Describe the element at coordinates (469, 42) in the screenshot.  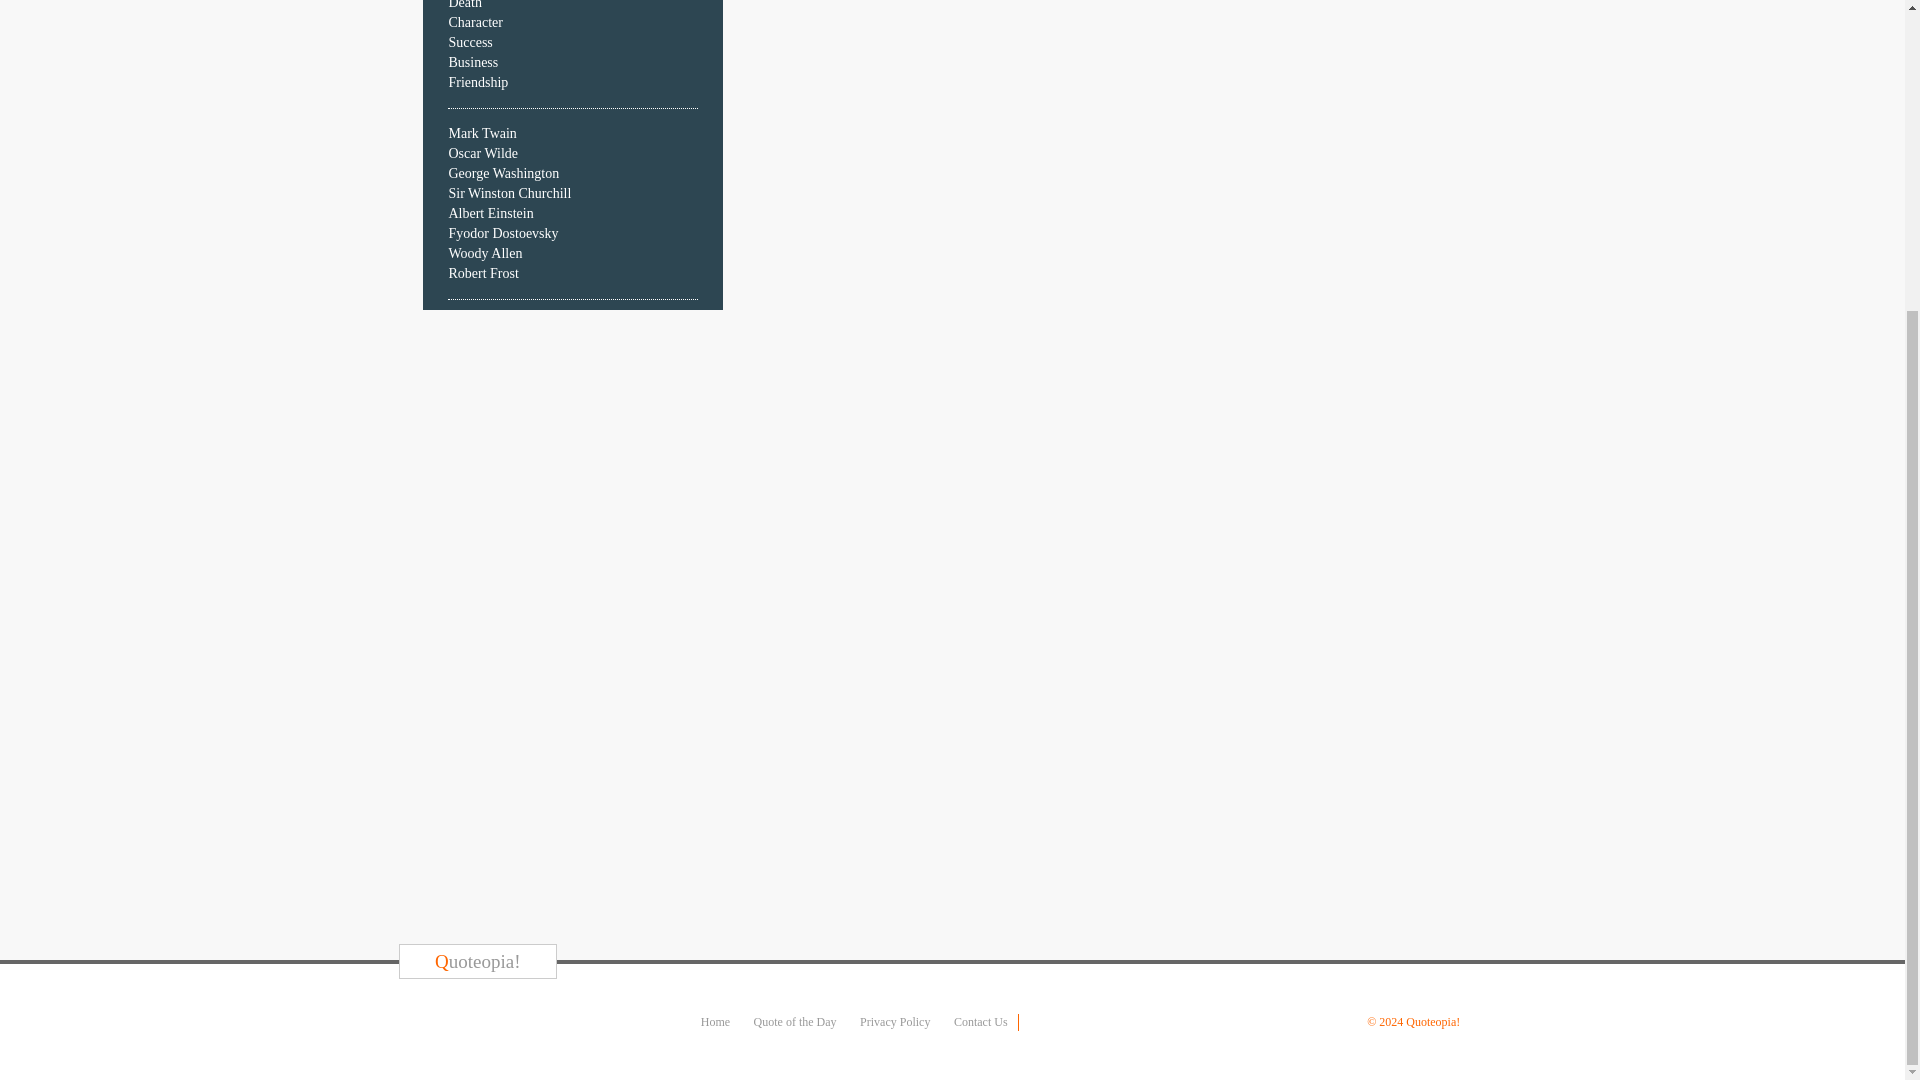
I see `Success Quotes` at that location.